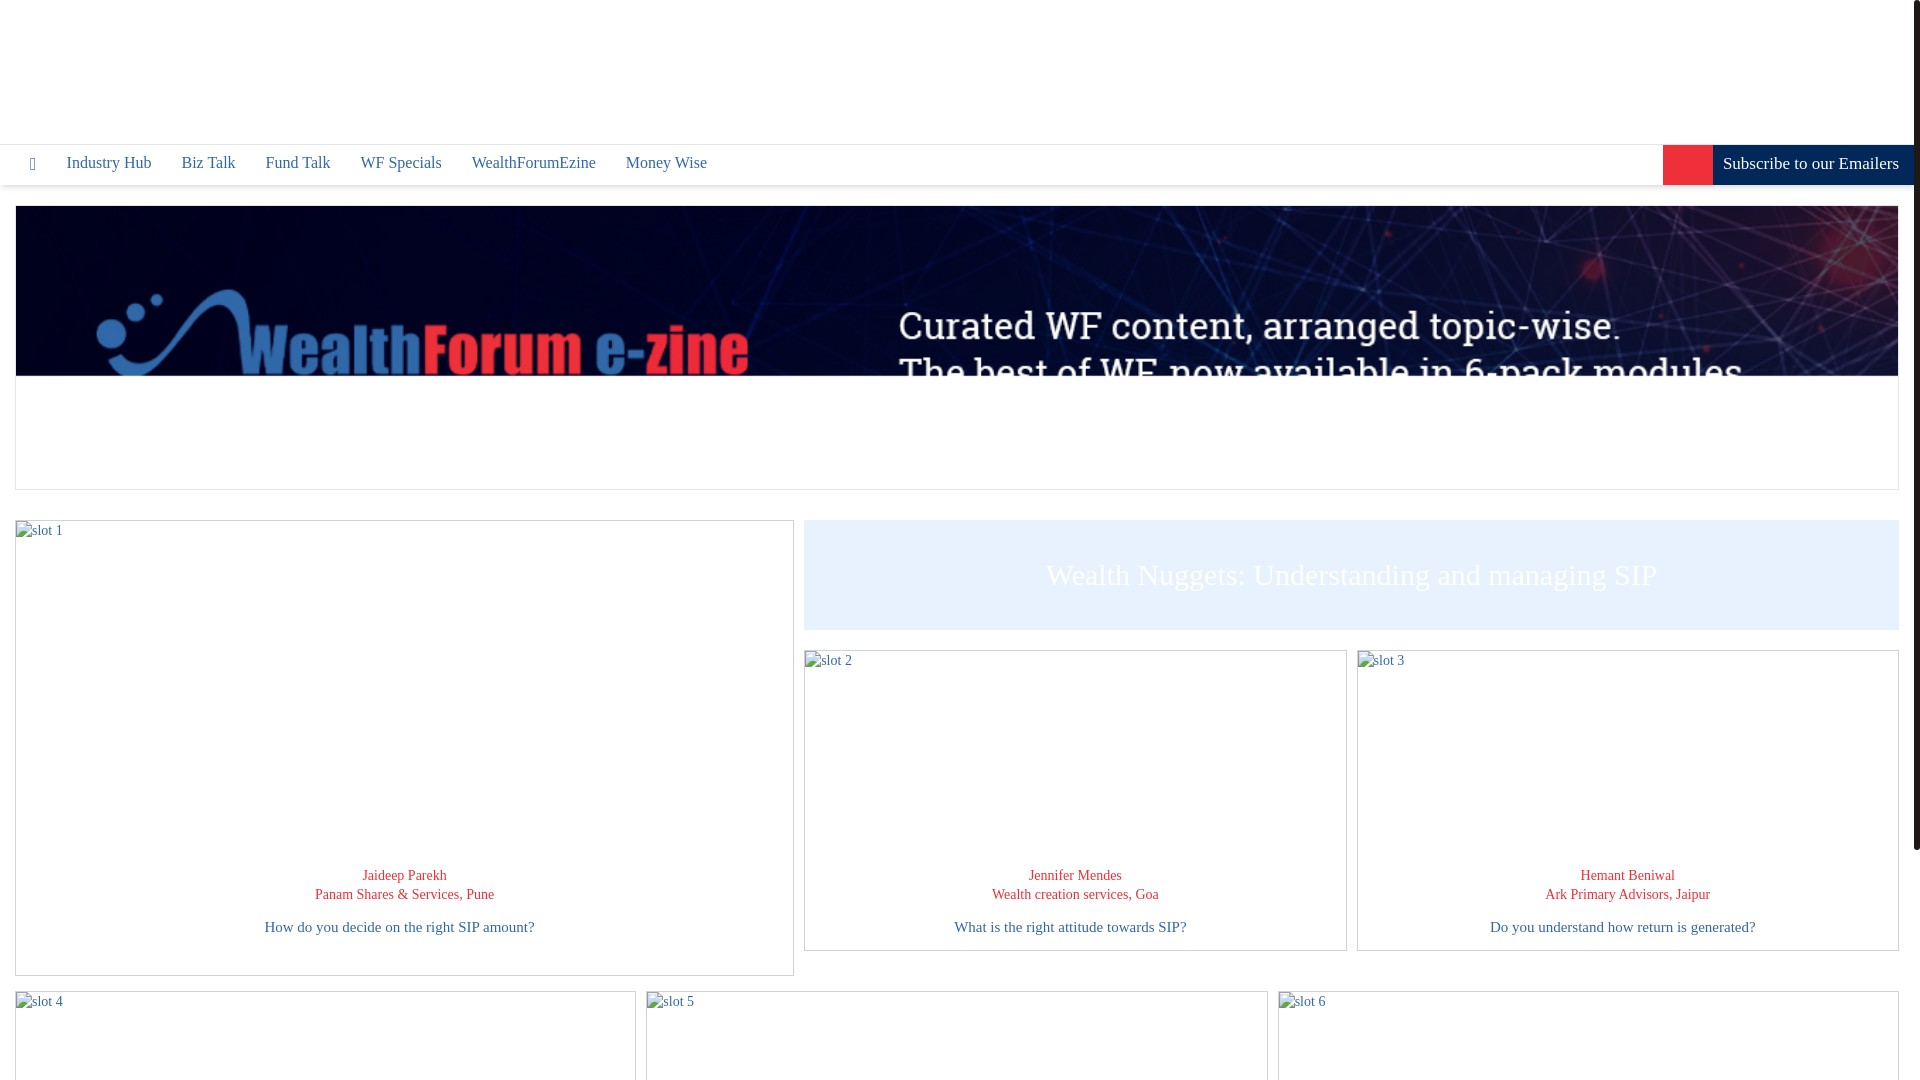 This screenshot has width=1920, height=1080. I want to click on How do you decide on the right SIP amount?, so click(404, 939).